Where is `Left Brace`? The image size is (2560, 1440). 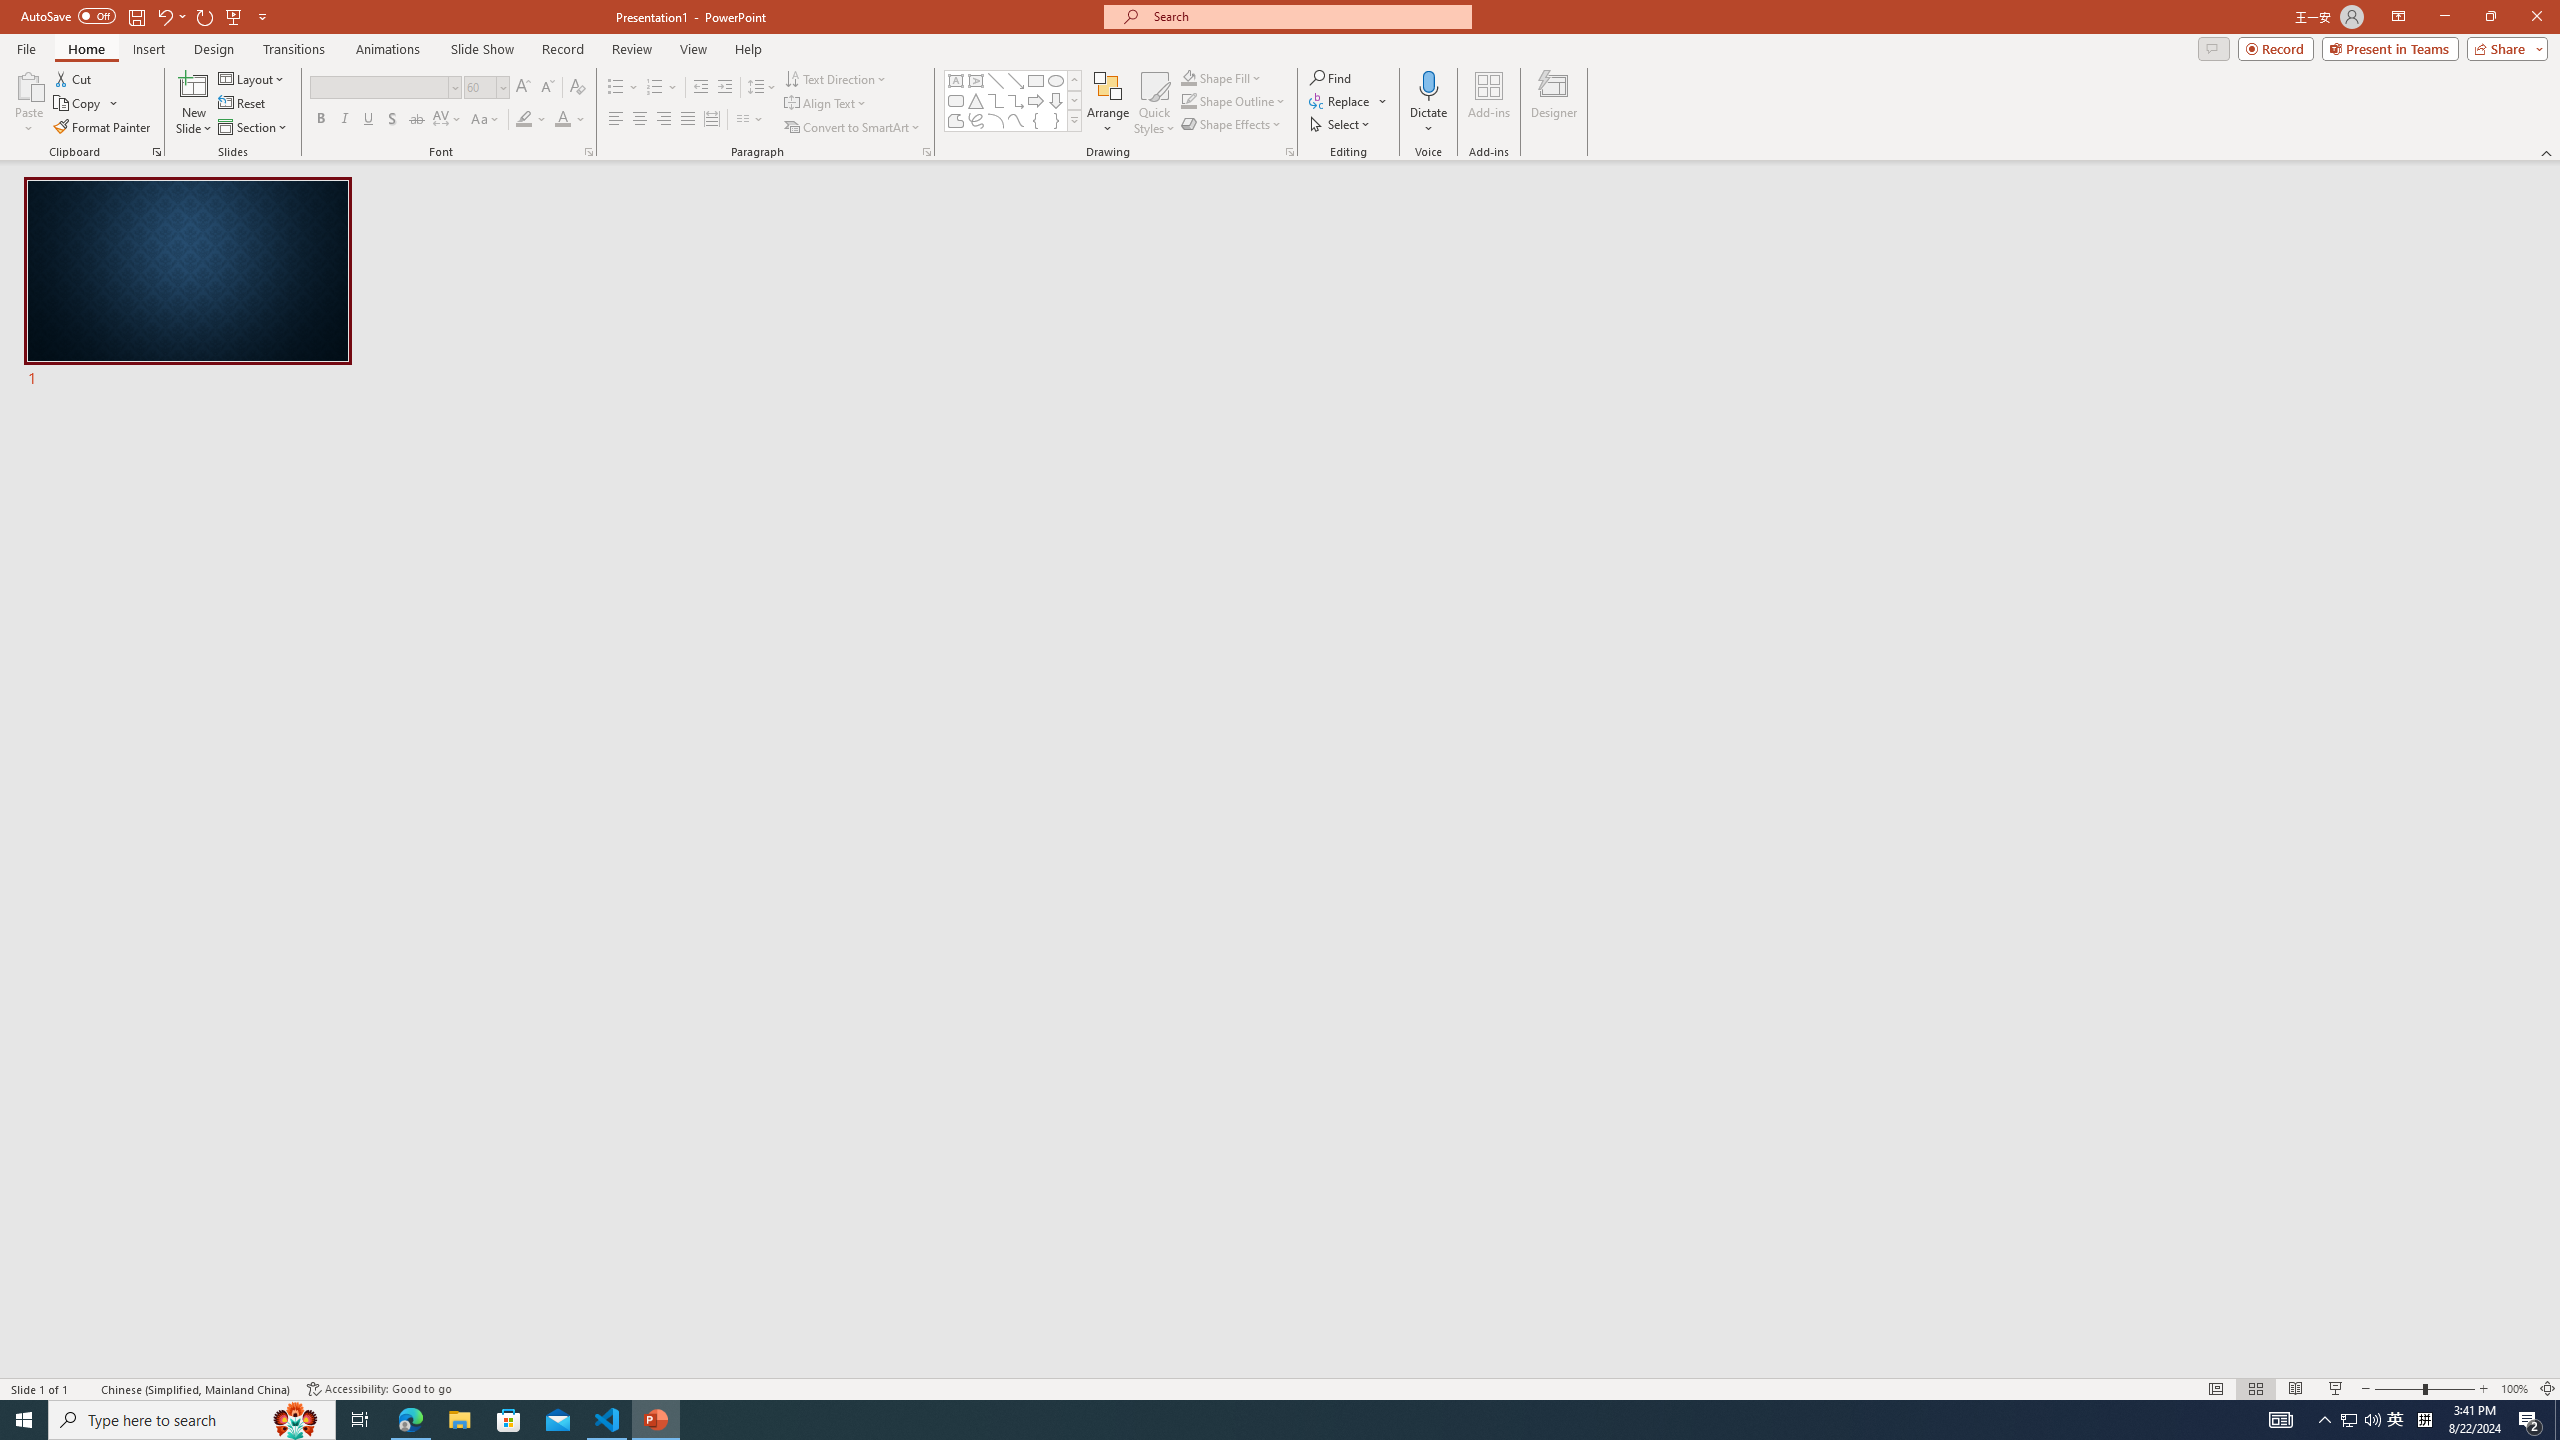
Left Brace is located at coordinates (1036, 120).